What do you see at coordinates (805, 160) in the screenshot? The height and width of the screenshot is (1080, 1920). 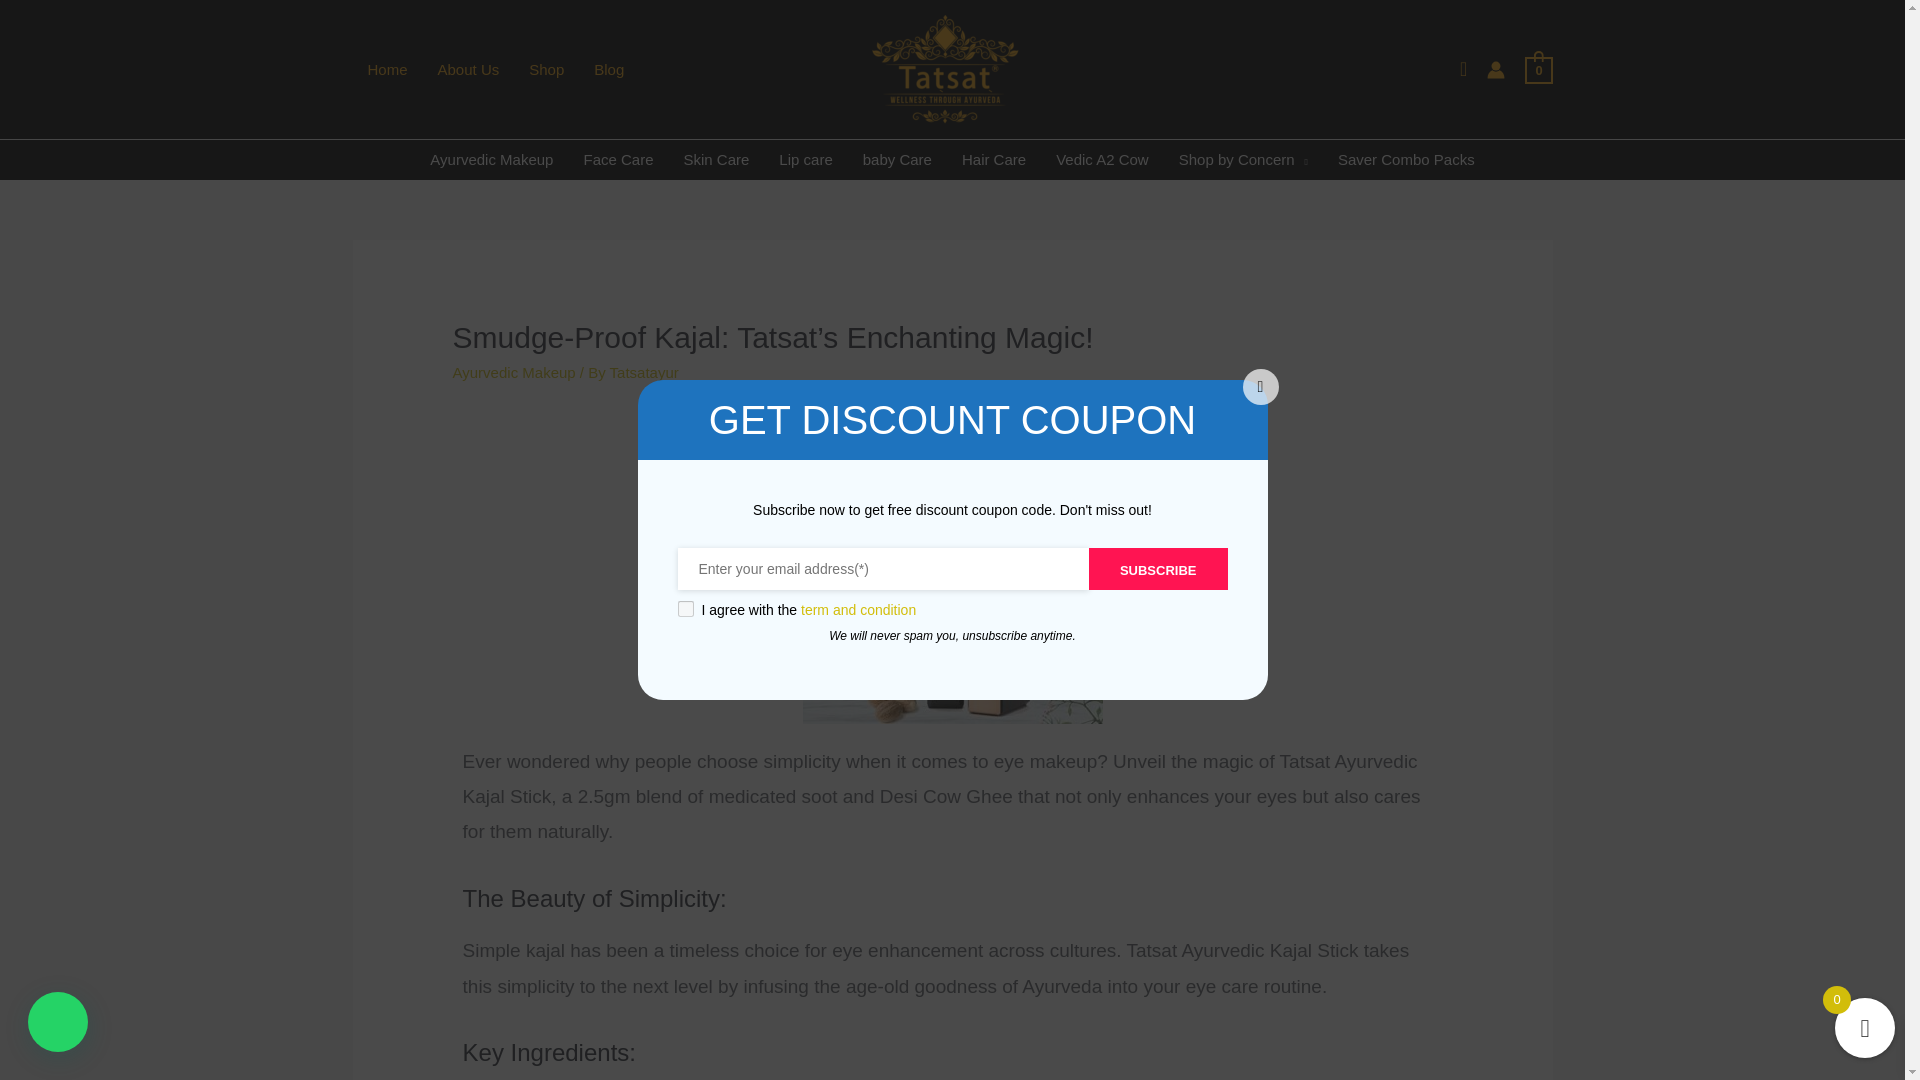 I see `Lip care` at bounding box center [805, 160].